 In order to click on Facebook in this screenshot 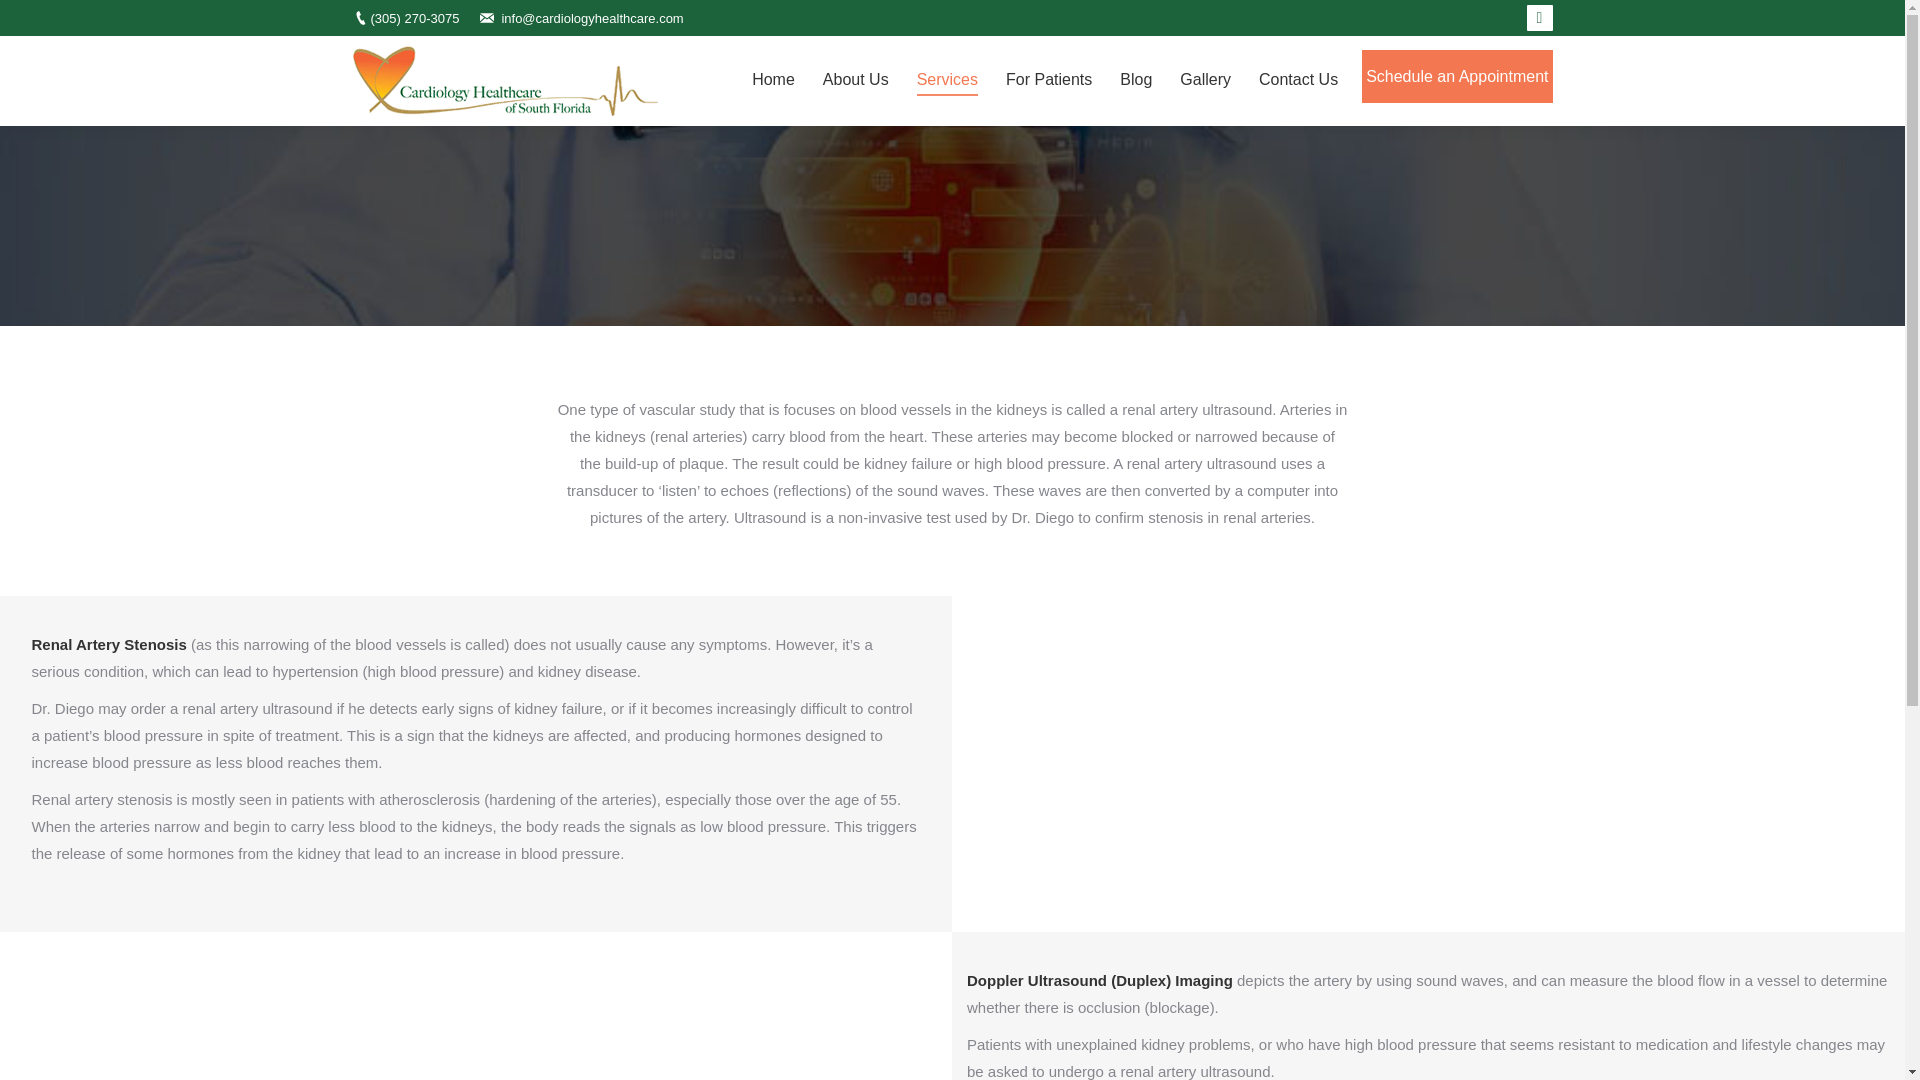, I will do `click(1540, 18)`.